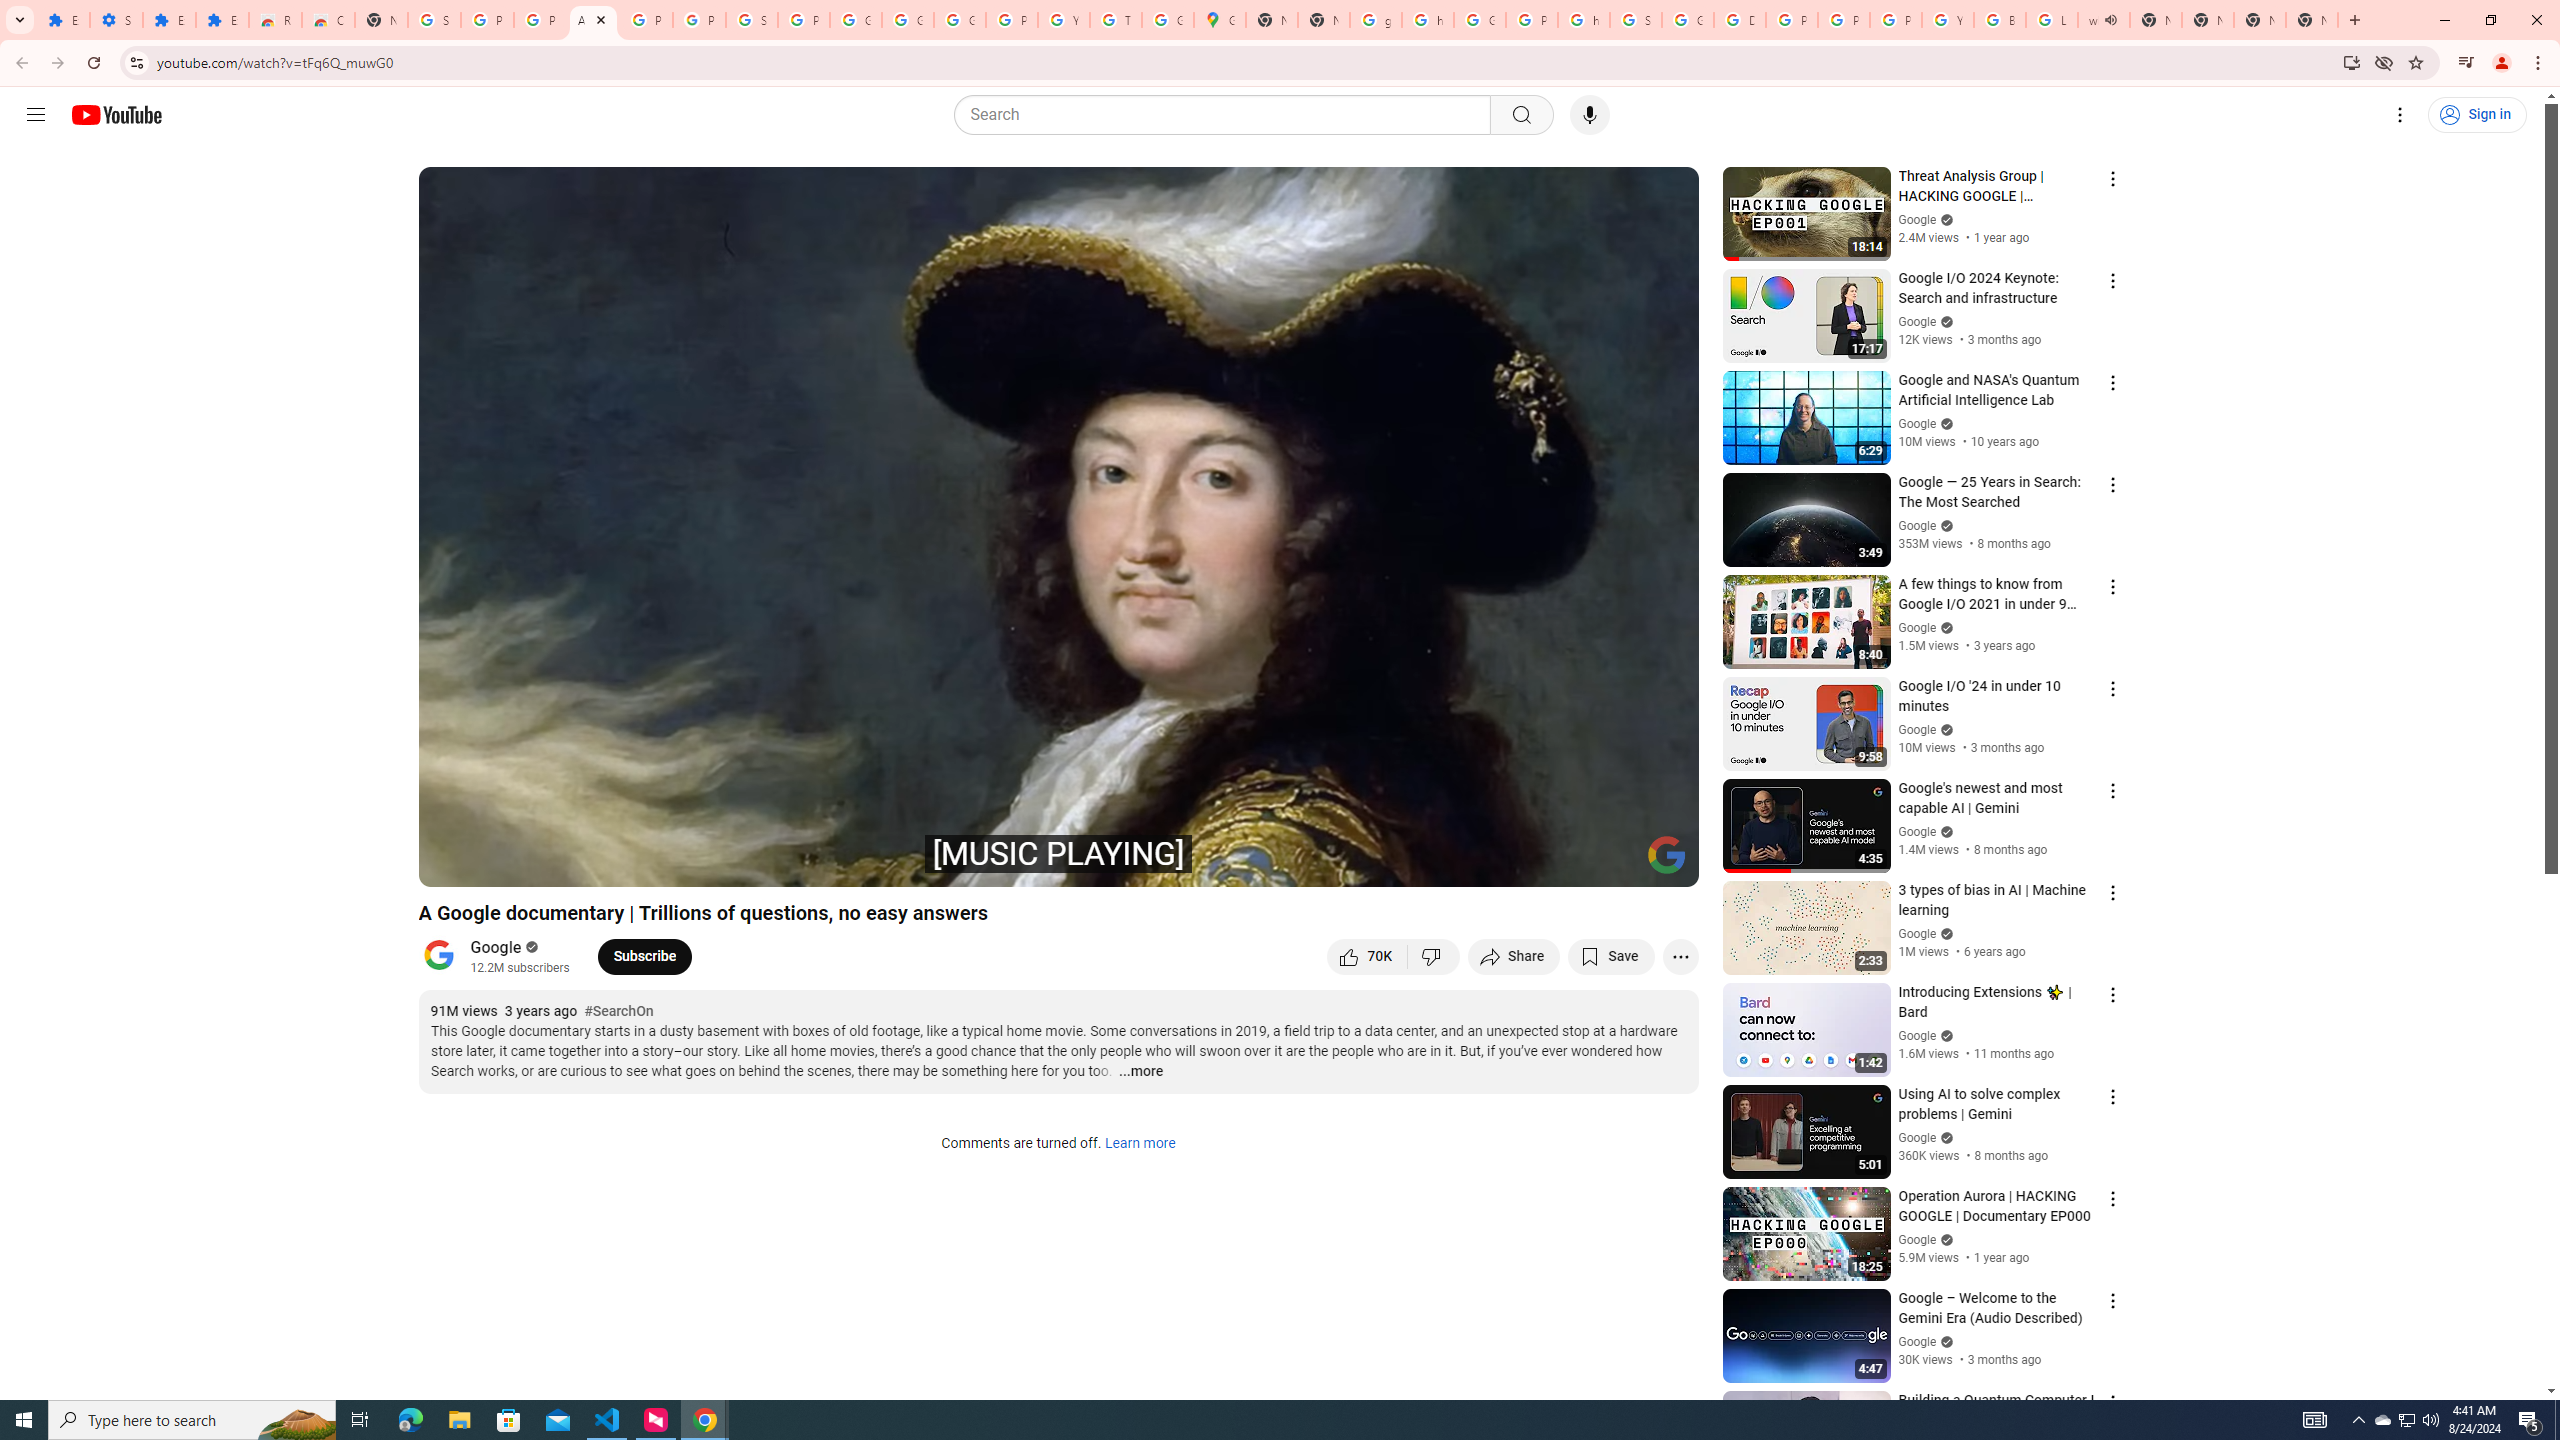 Image resolution: width=2560 pixels, height=1440 pixels. I want to click on Channel watermark, so click(1666, 855).